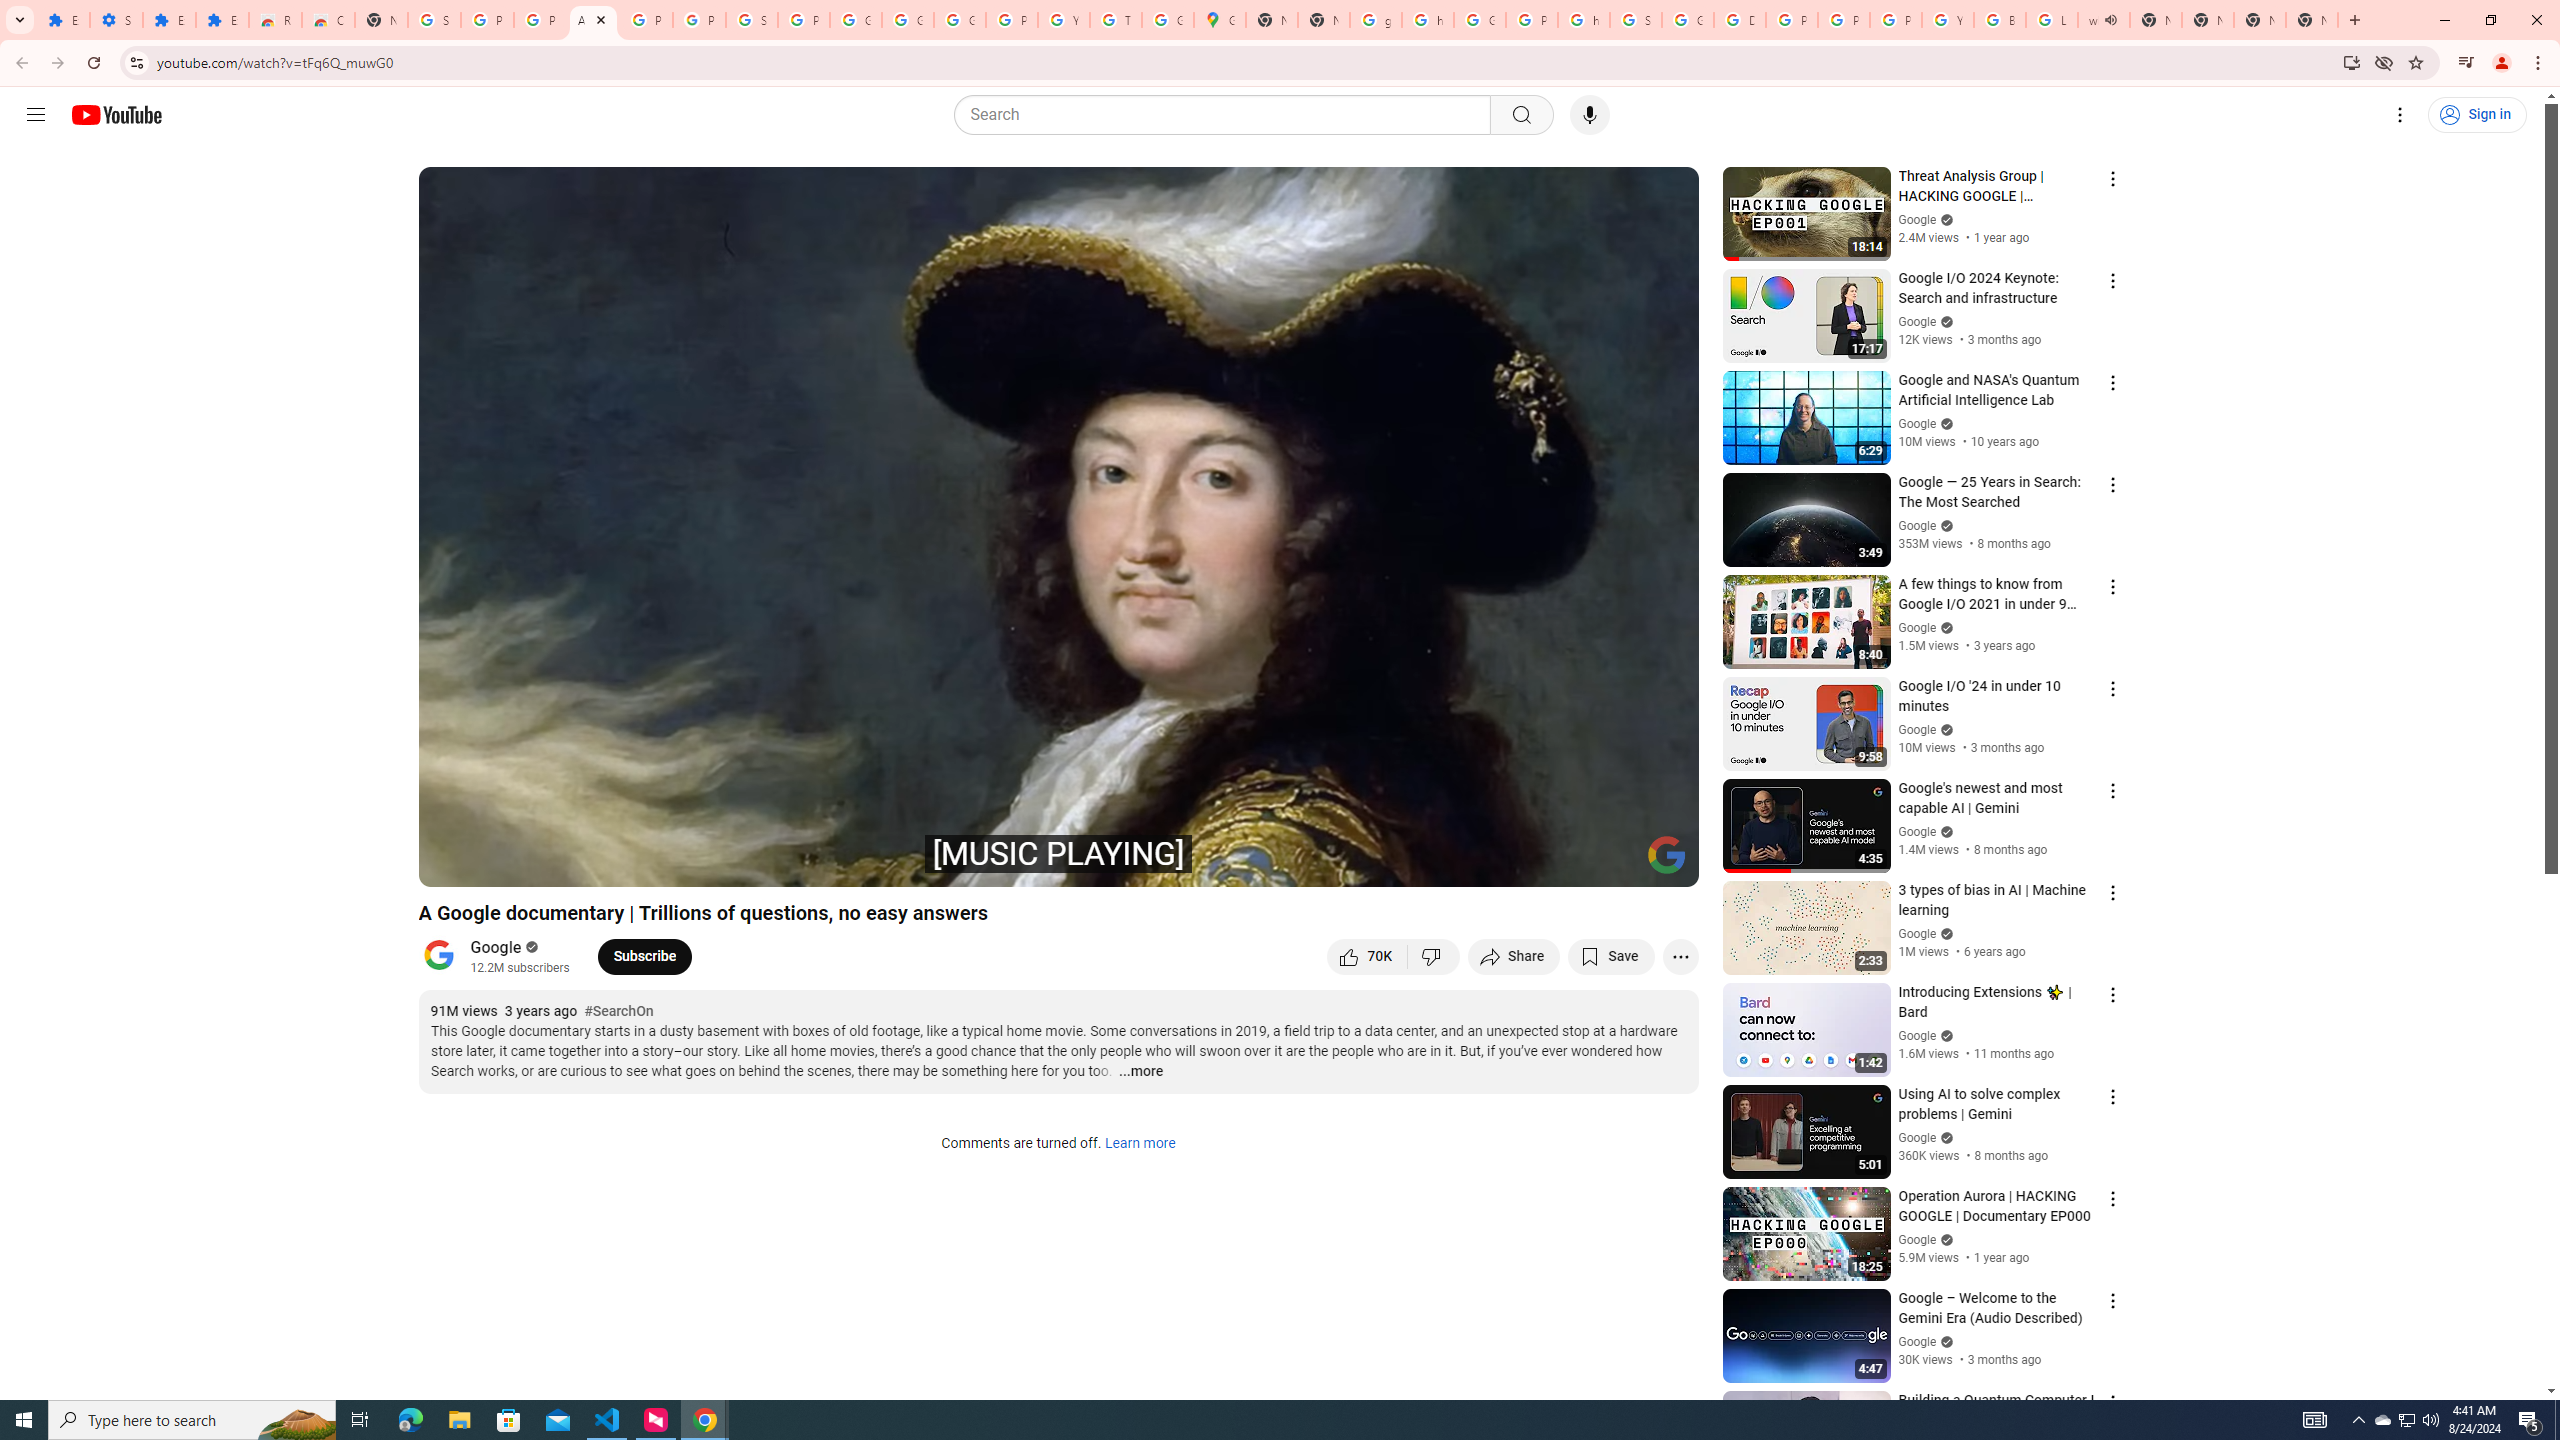 Image resolution: width=2560 pixels, height=1440 pixels. I want to click on Channel watermark, so click(1666, 855).